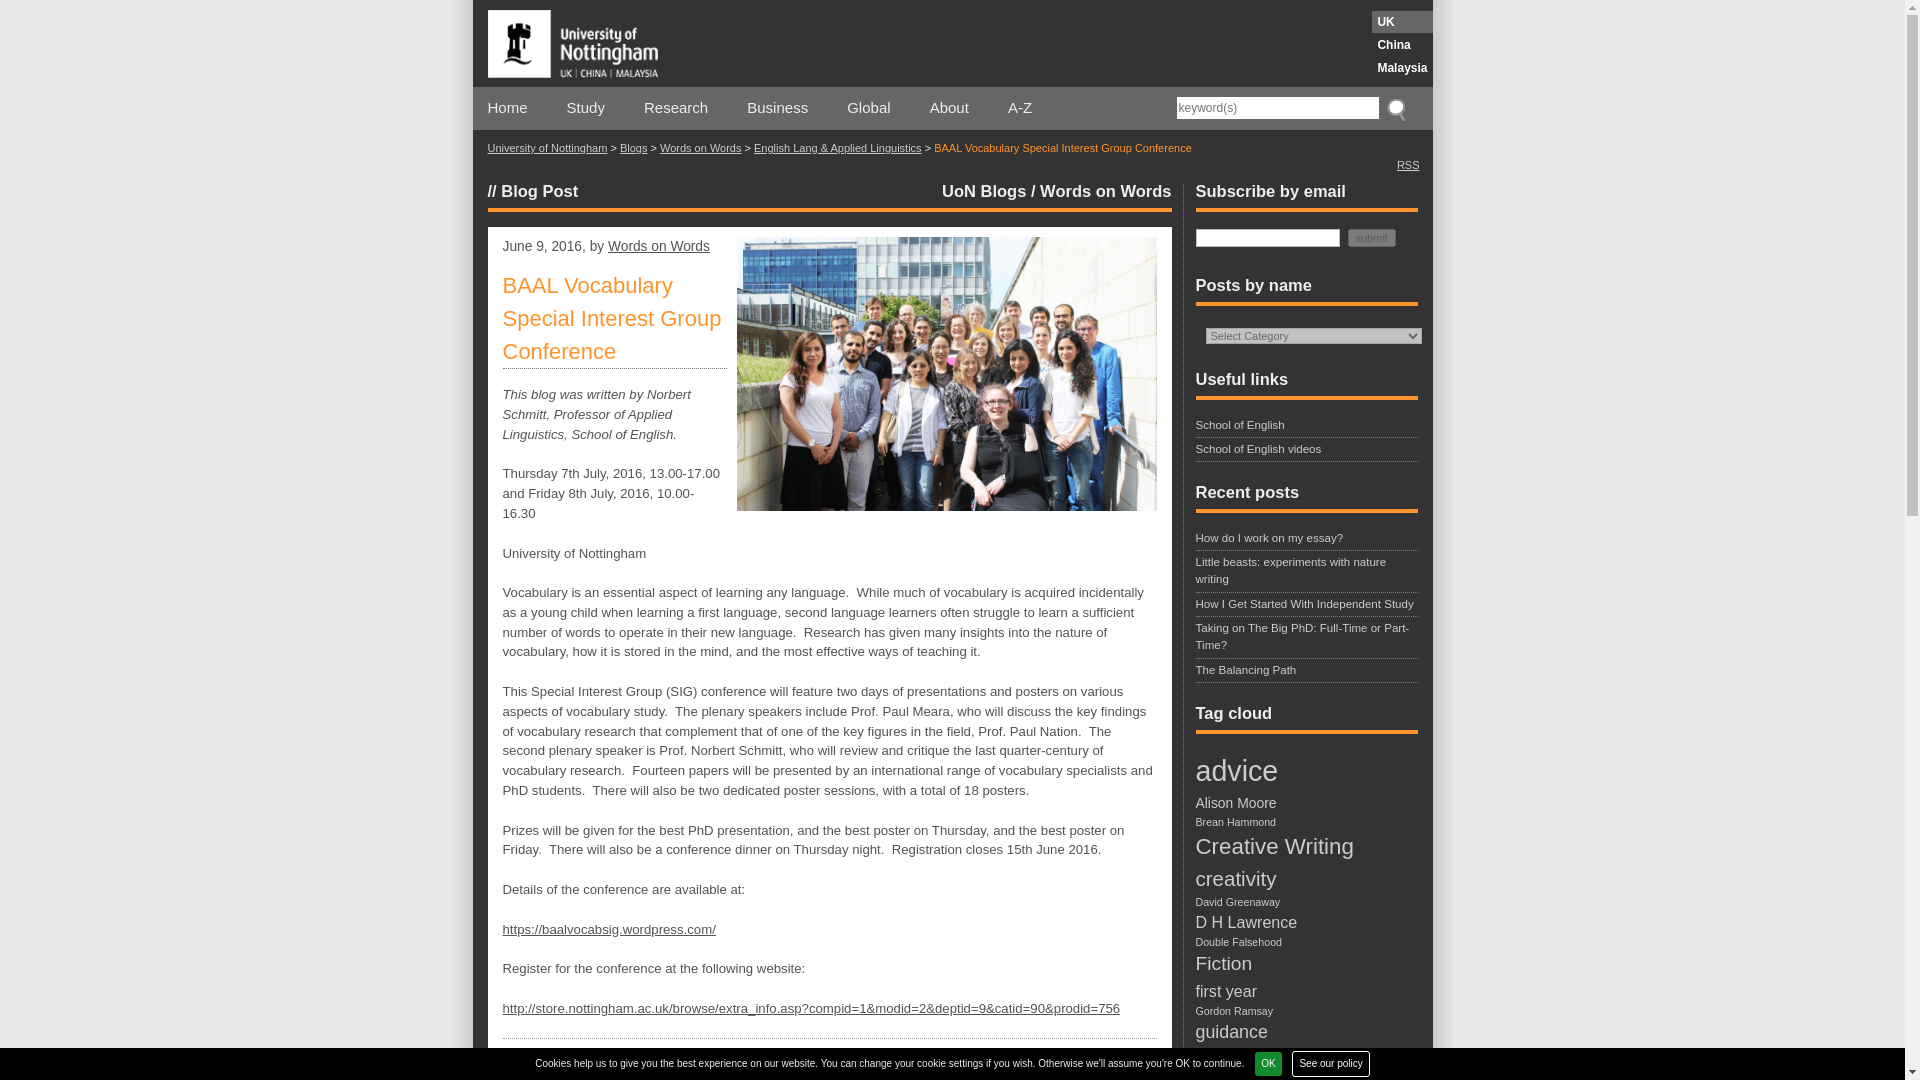 Image resolution: width=1920 pixels, height=1080 pixels. What do you see at coordinates (676, 108) in the screenshot?
I see `Research` at bounding box center [676, 108].